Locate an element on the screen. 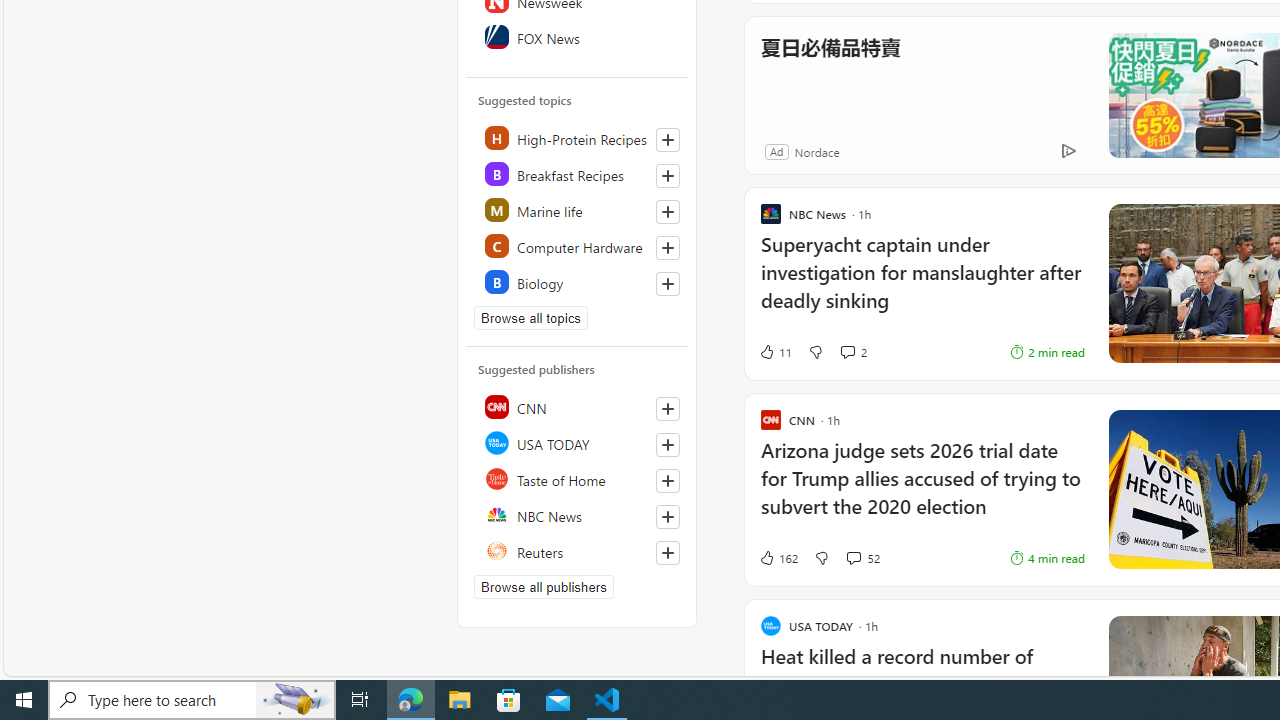 This screenshot has height=720, width=1280. Follow this topic is located at coordinates (667, 284).